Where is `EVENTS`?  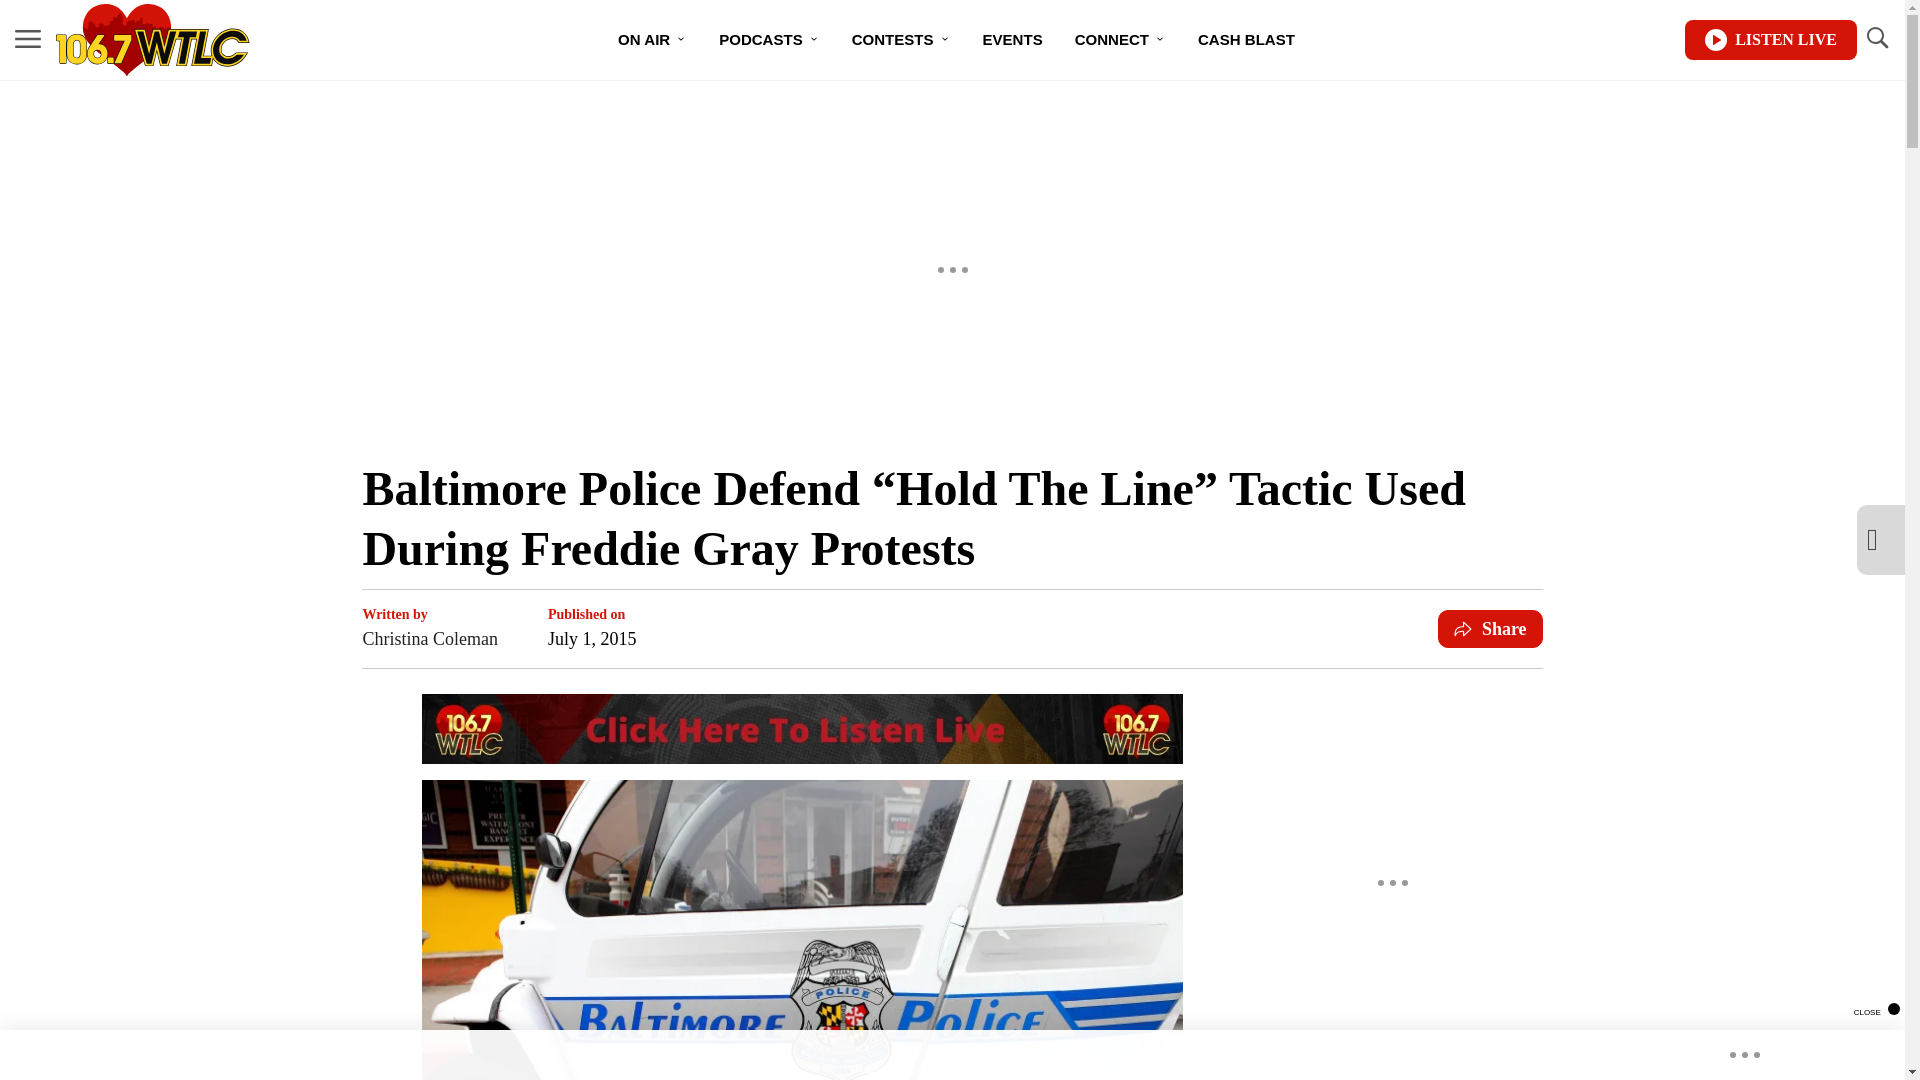
EVENTS is located at coordinates (1013, 40).